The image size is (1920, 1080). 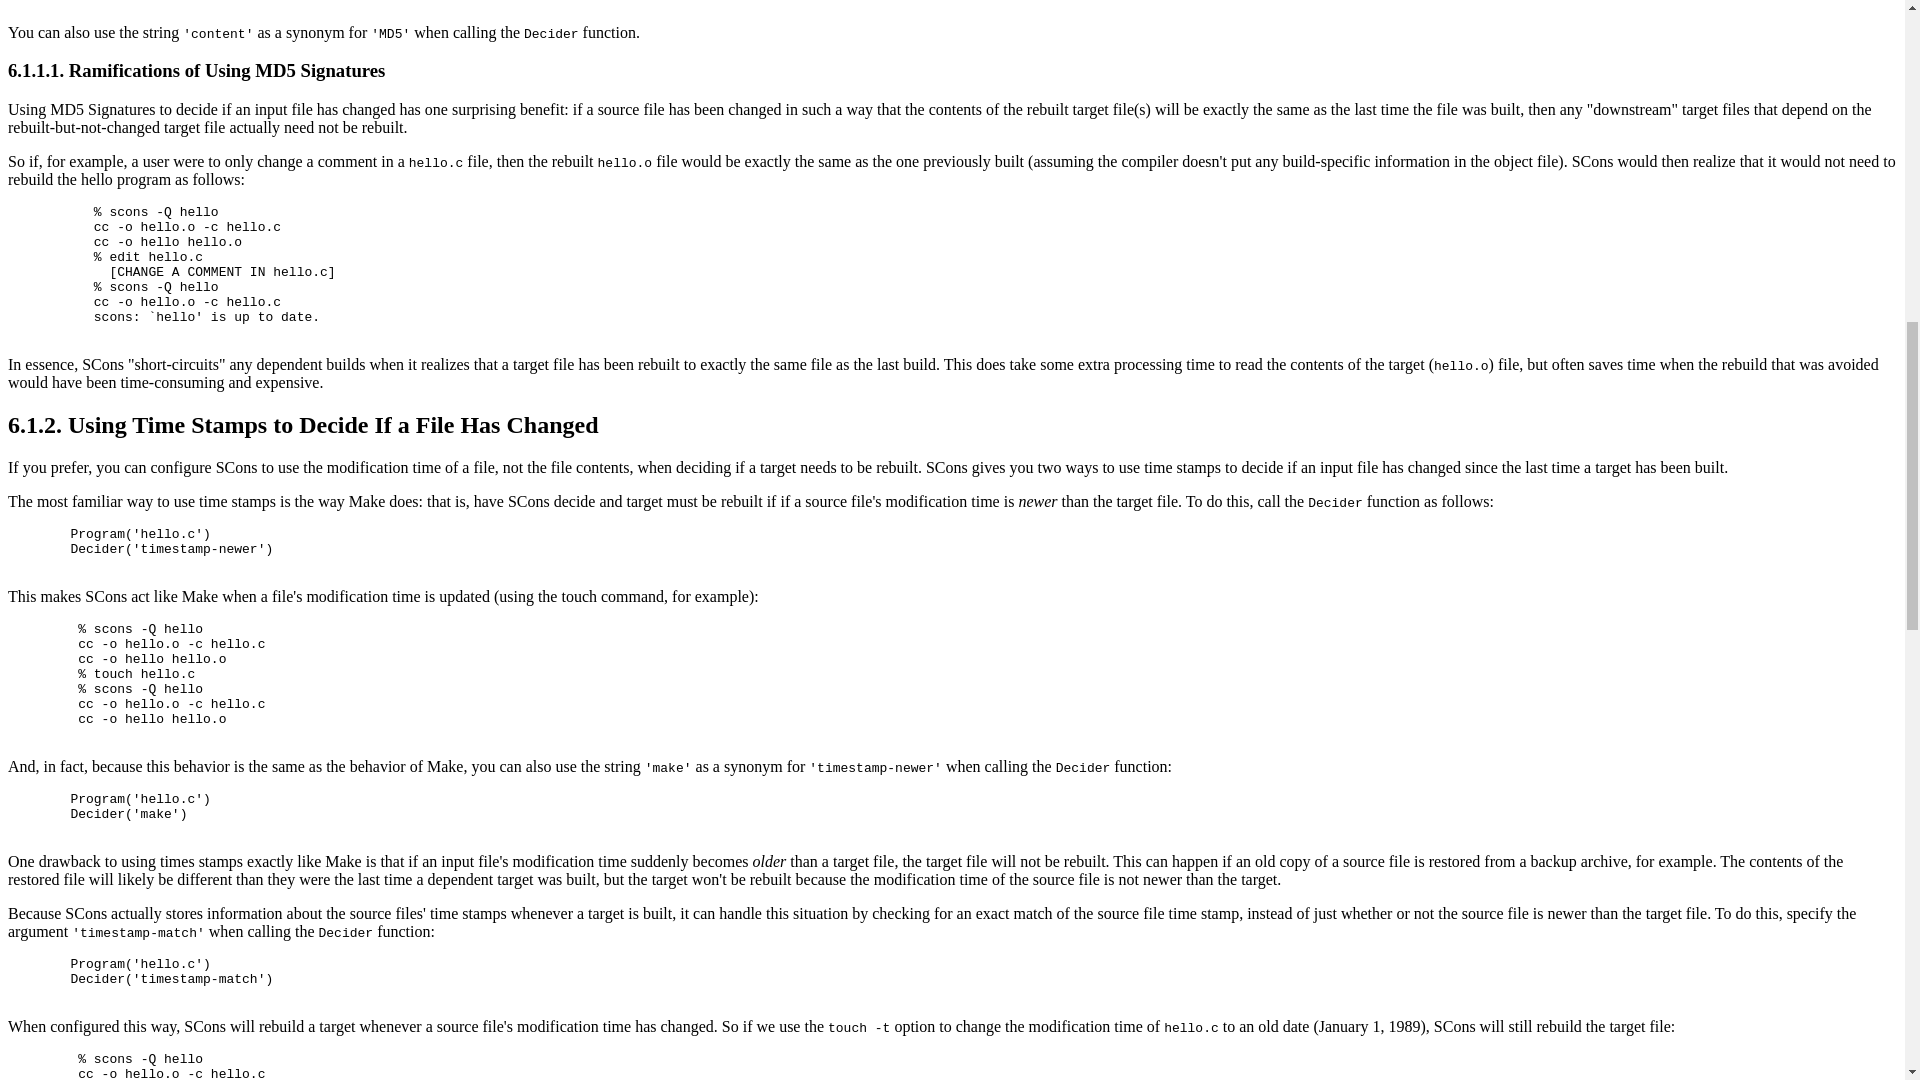 I want to click on 6.1.1.1. Ramifications of Using MD5 Signatures, so click(x=196, y=70).